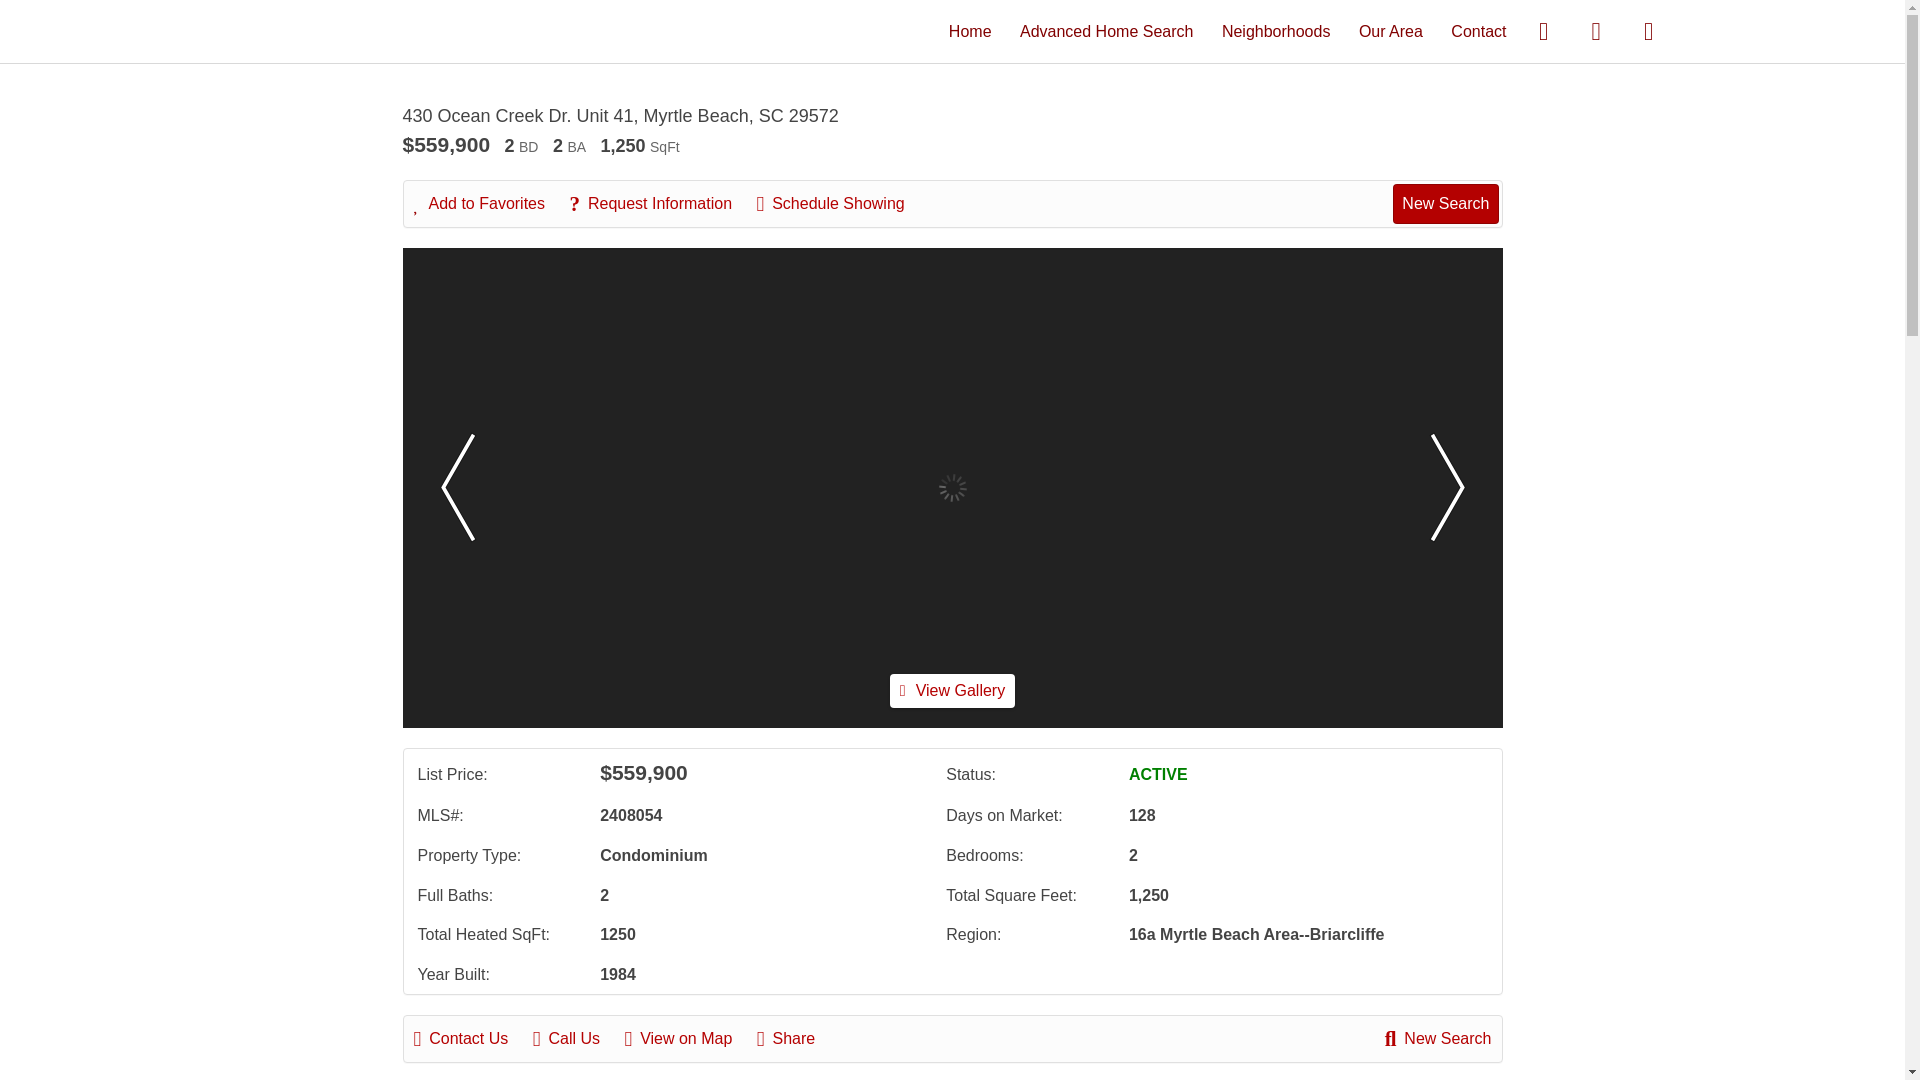  Describe the element at coordinates (688, 1038) in the screenshot. I see `View on Map` at that location.